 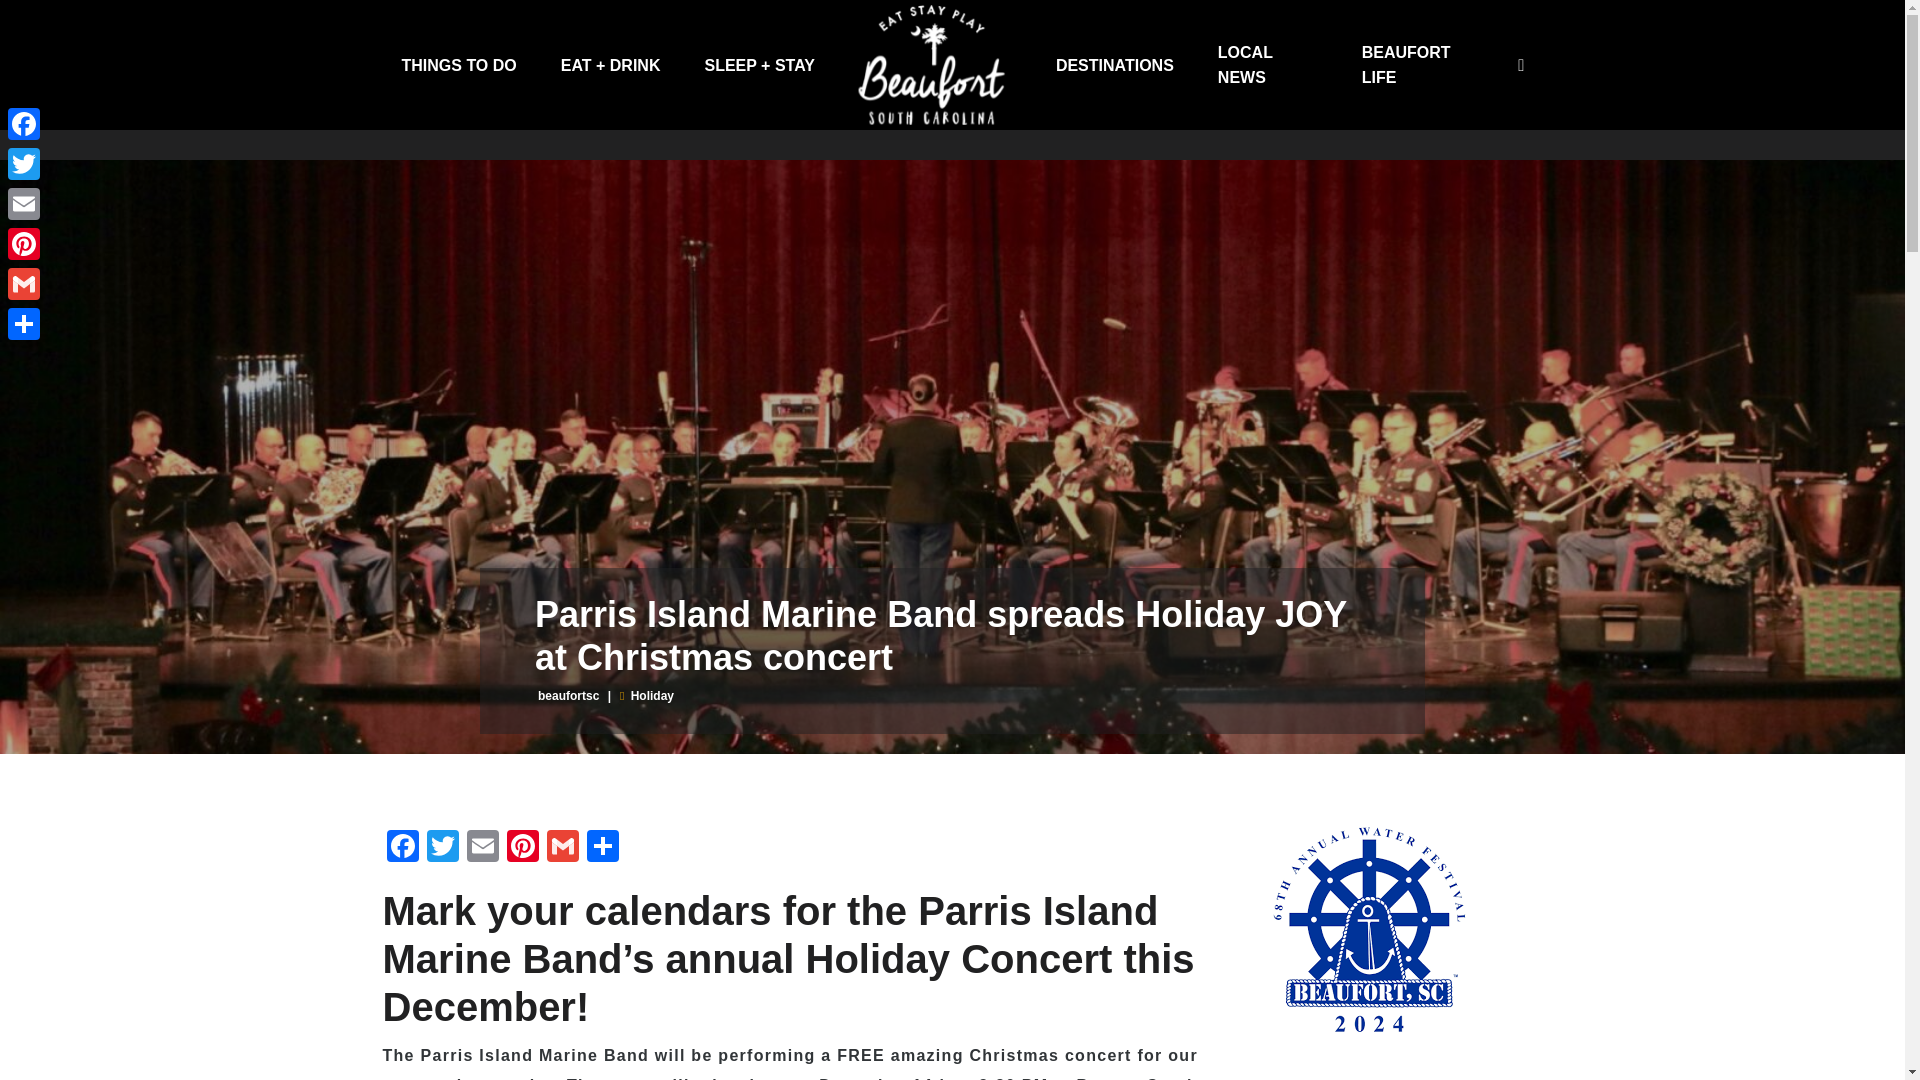 What do you see at coordinates (24, 163) in the screenshot?
I see `Twitter` at bounding box center [24, 163].